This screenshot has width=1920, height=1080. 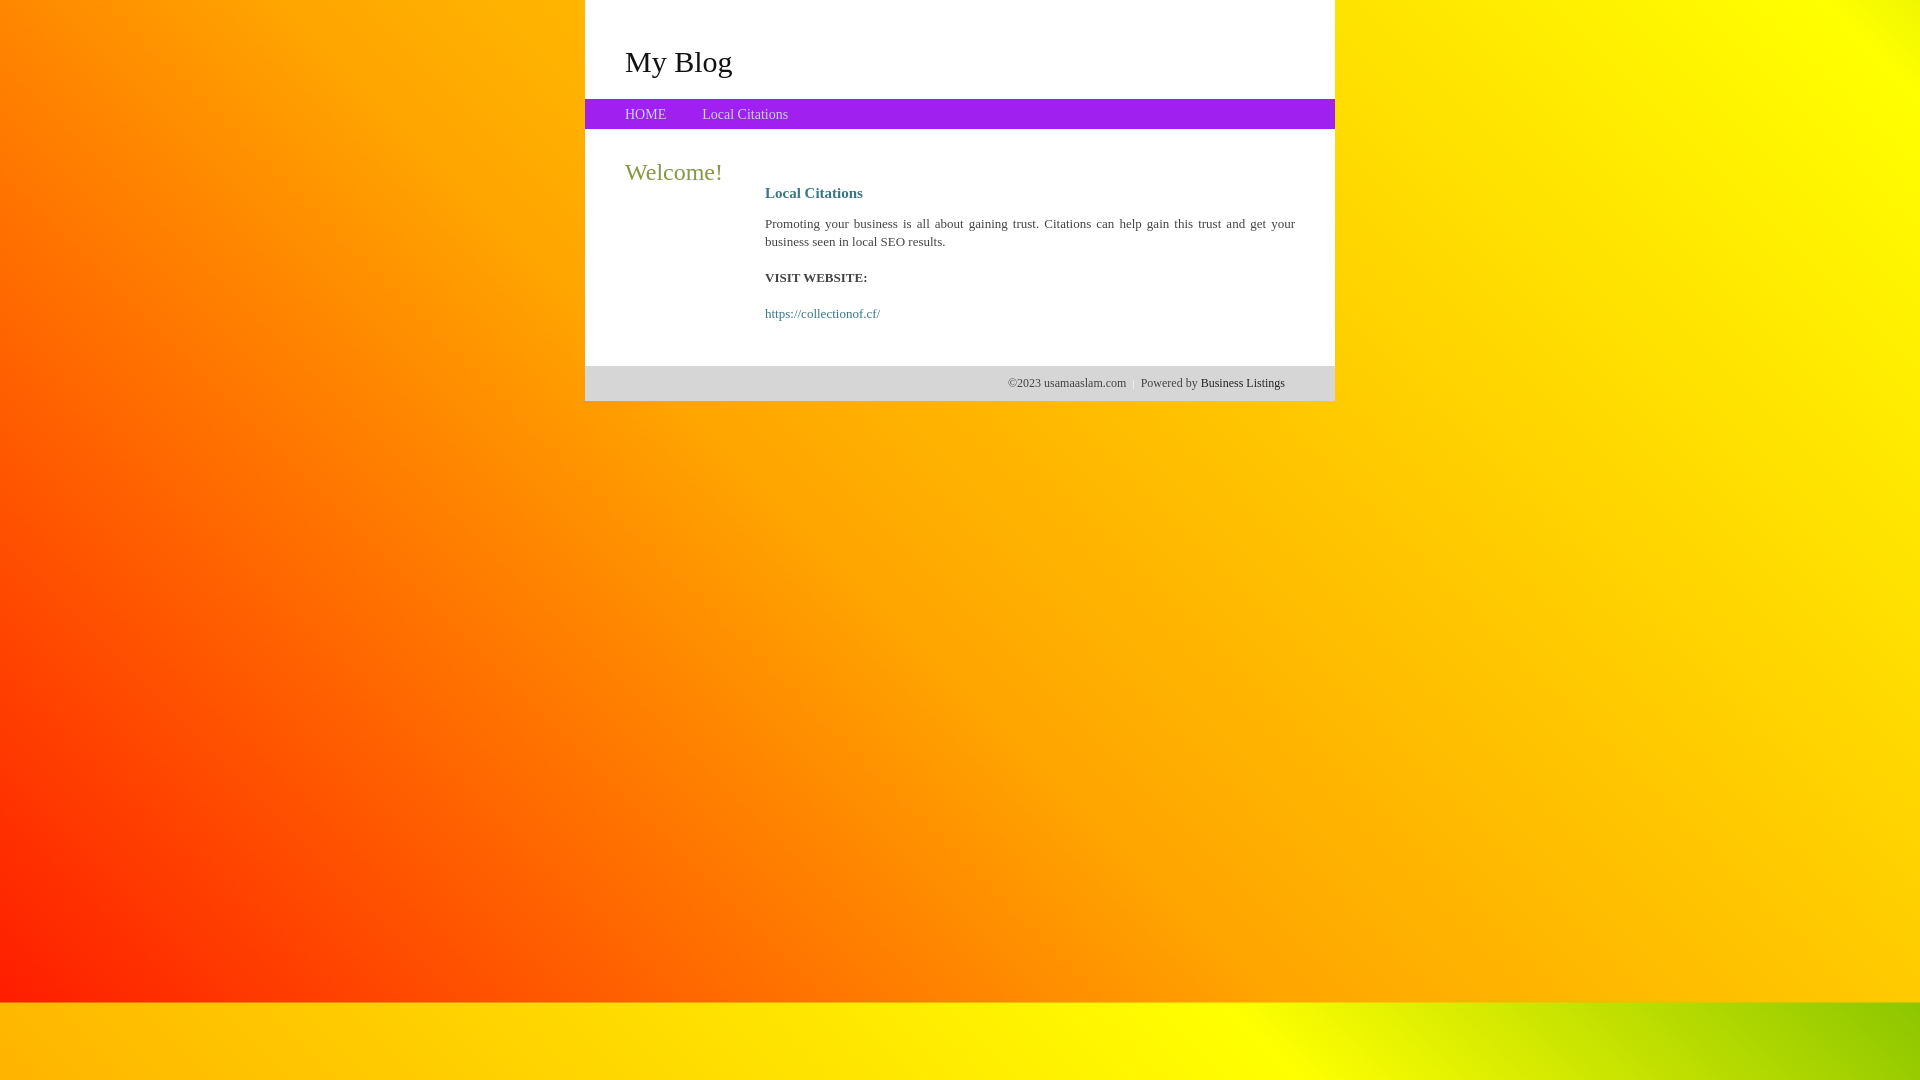 What do you see at coordinates (1243, 383) in the screenshot?
I see `Business Listings` at bounding box center [1243, 383].